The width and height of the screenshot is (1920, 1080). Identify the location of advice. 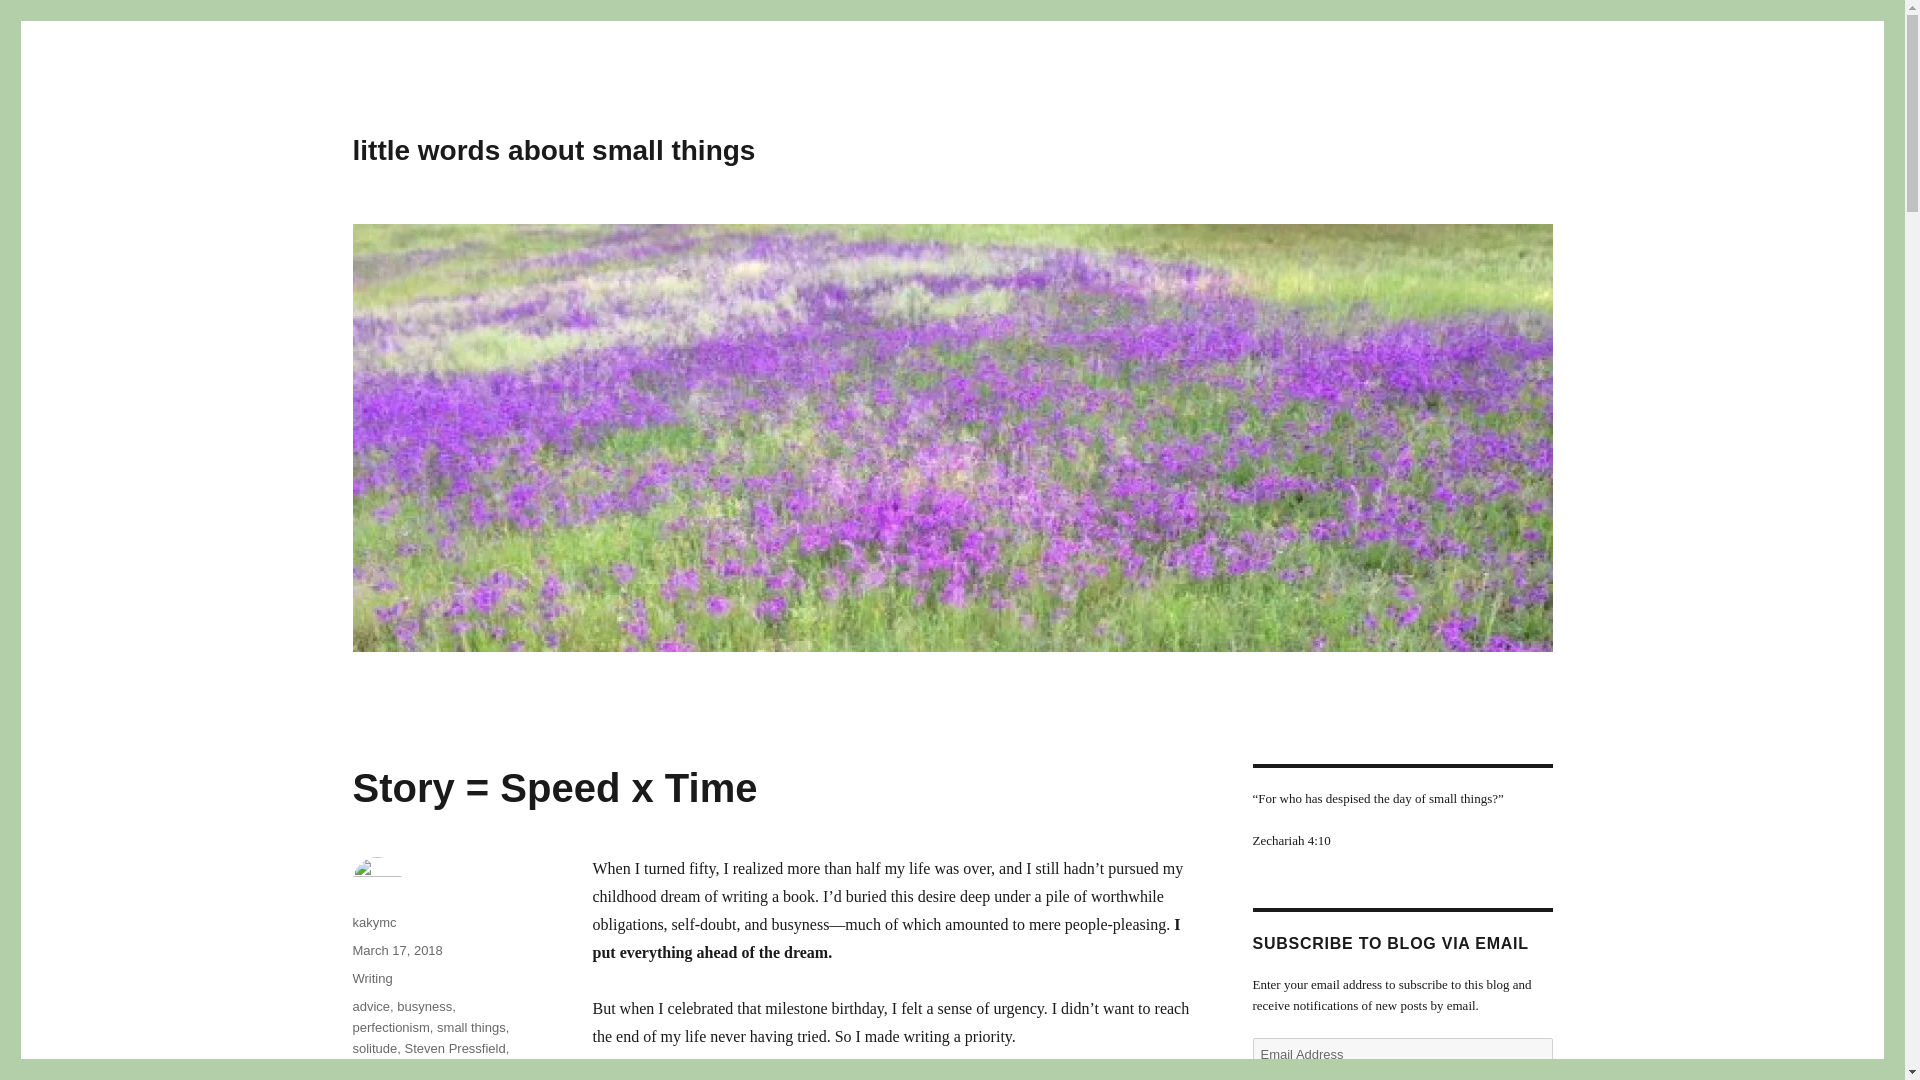
(370, 1006).